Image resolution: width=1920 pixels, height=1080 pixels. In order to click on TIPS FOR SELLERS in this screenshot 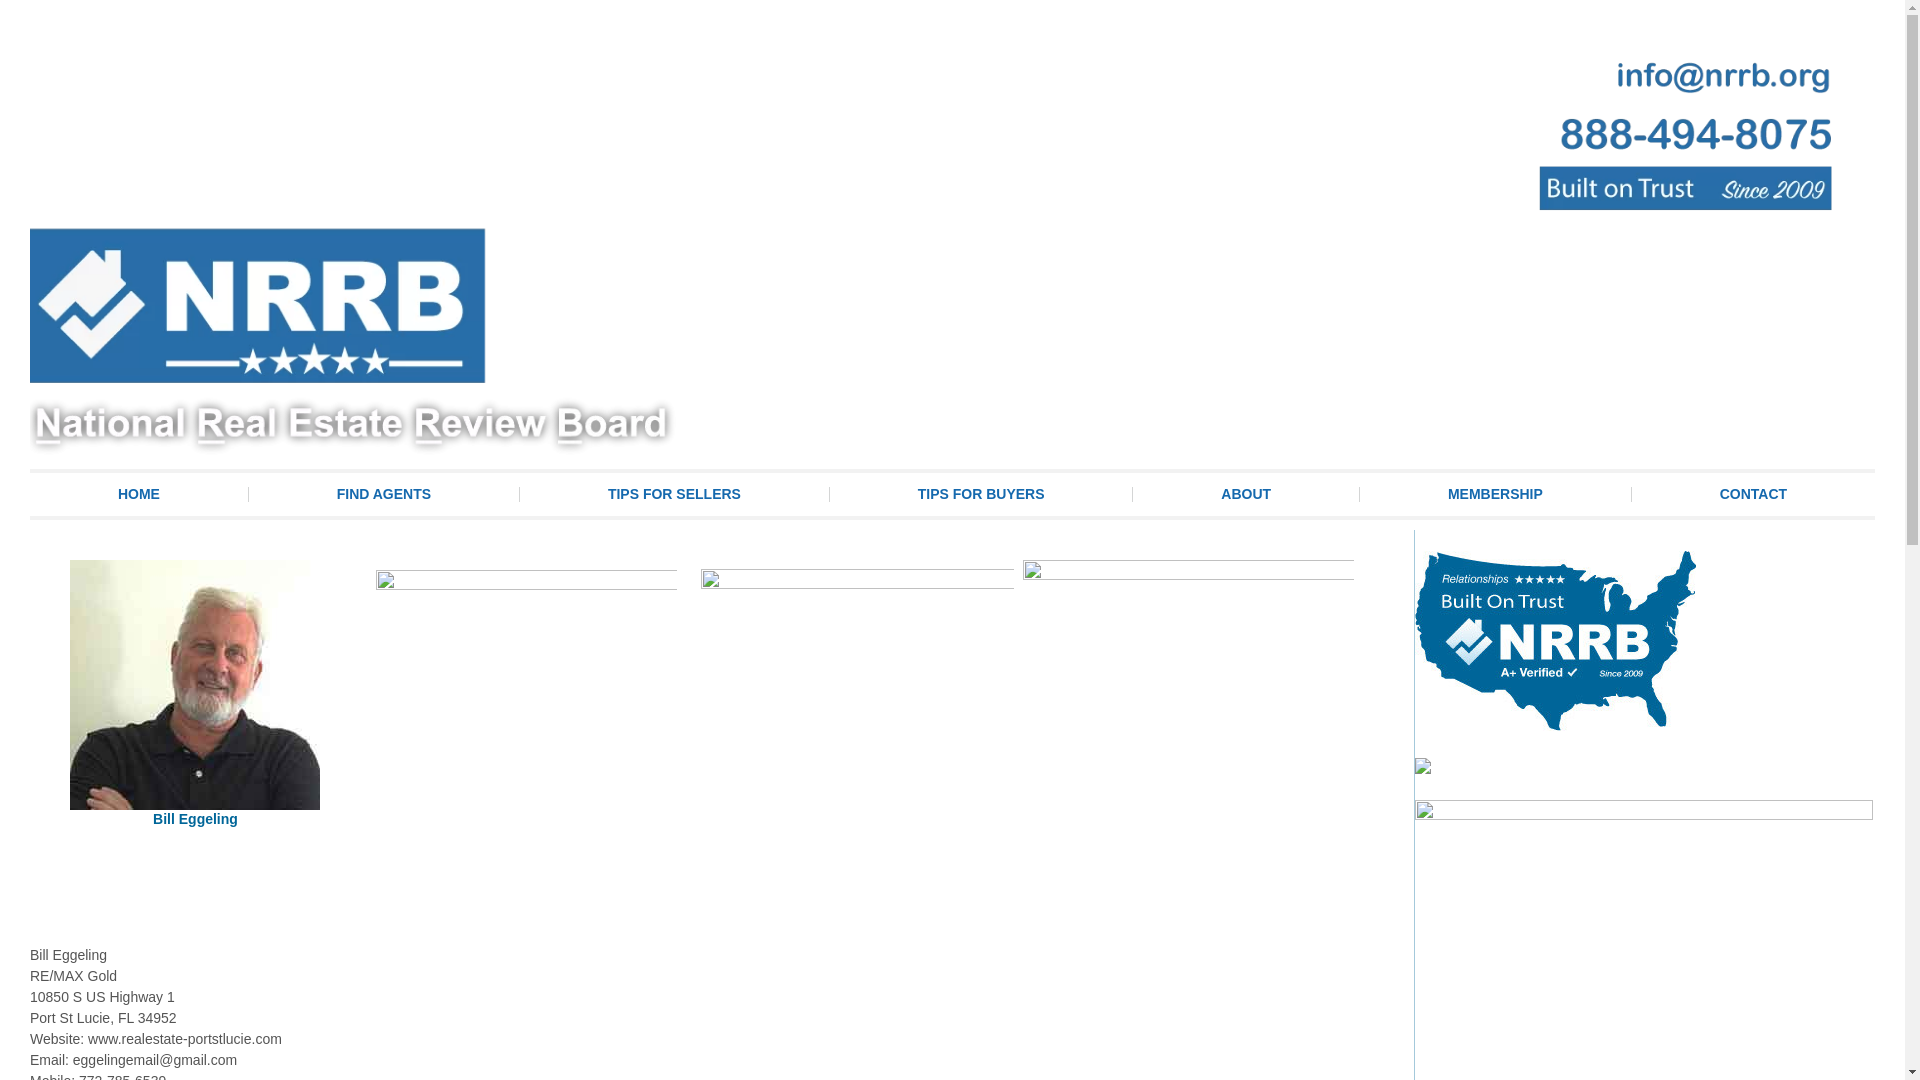, I will do `click(674, 494)`.